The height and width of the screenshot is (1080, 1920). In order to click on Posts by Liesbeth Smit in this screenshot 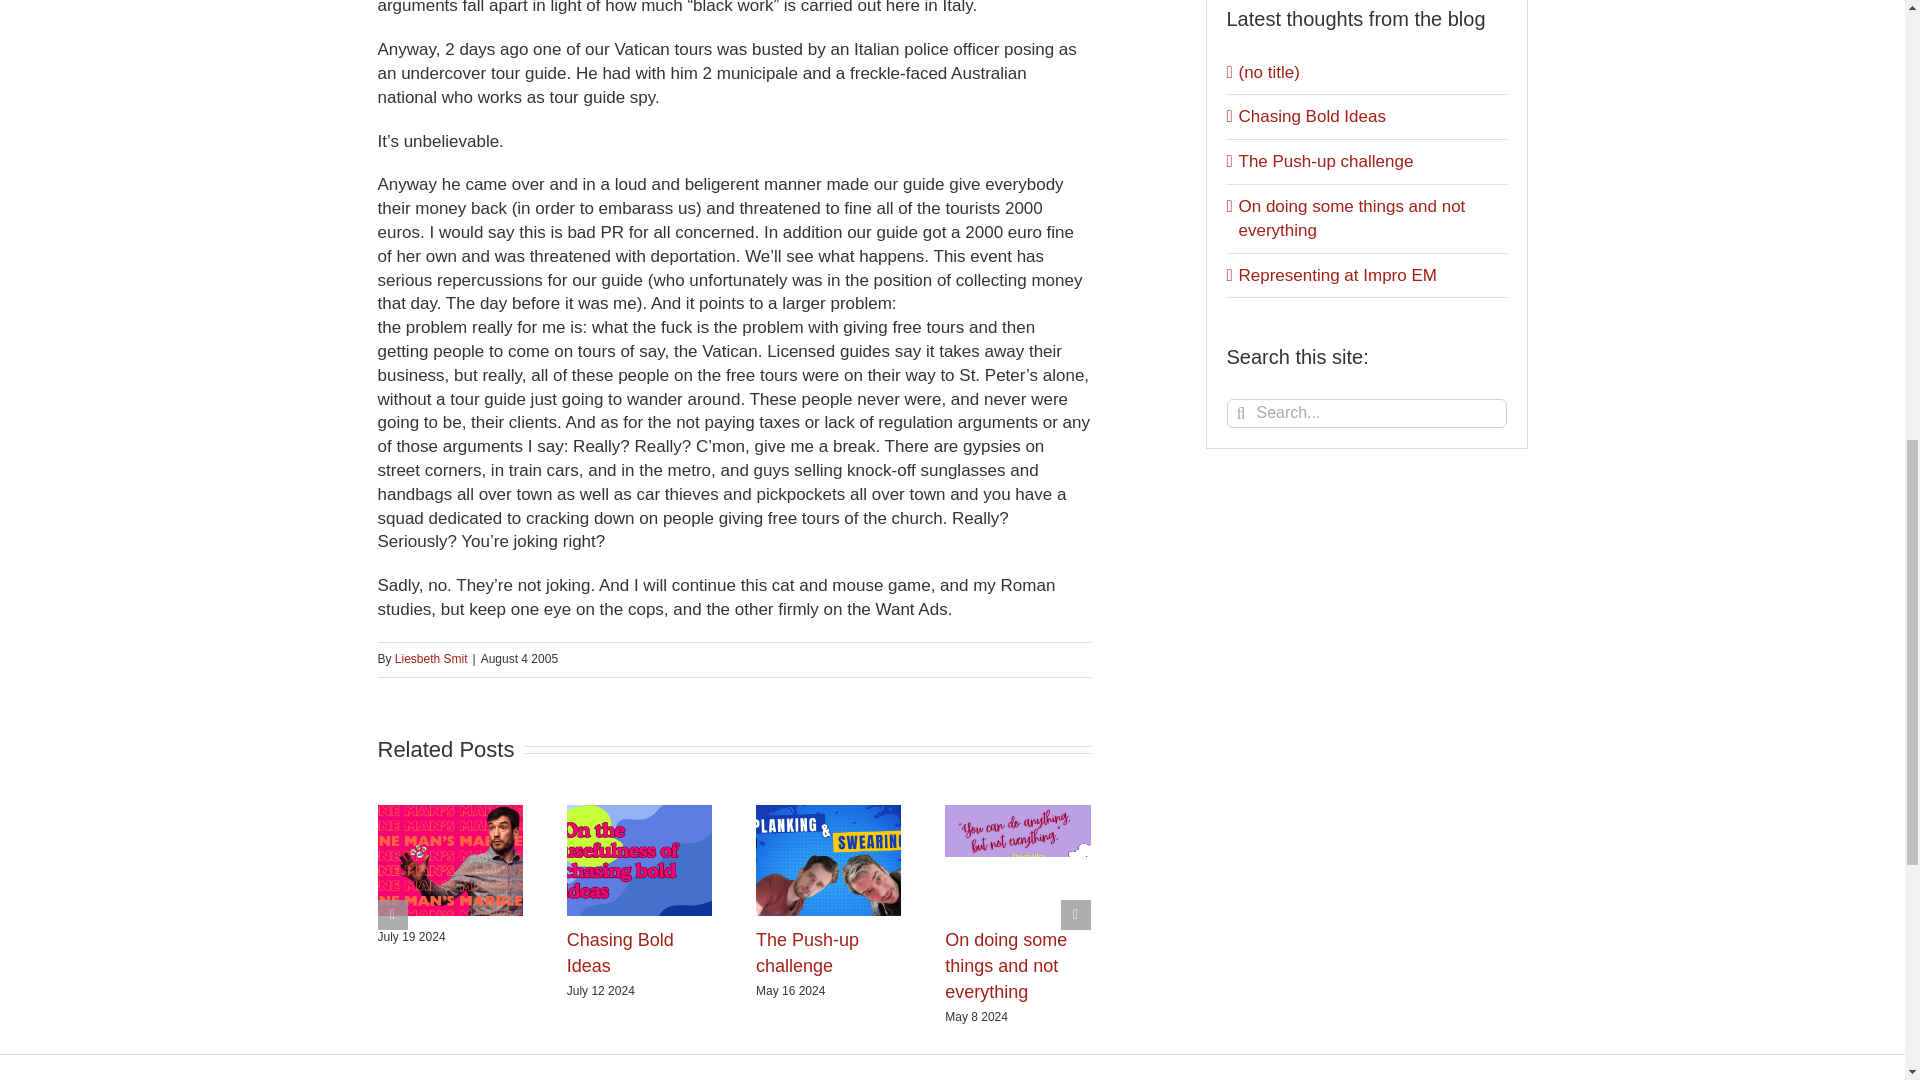, I will do `click(432, 659)`.